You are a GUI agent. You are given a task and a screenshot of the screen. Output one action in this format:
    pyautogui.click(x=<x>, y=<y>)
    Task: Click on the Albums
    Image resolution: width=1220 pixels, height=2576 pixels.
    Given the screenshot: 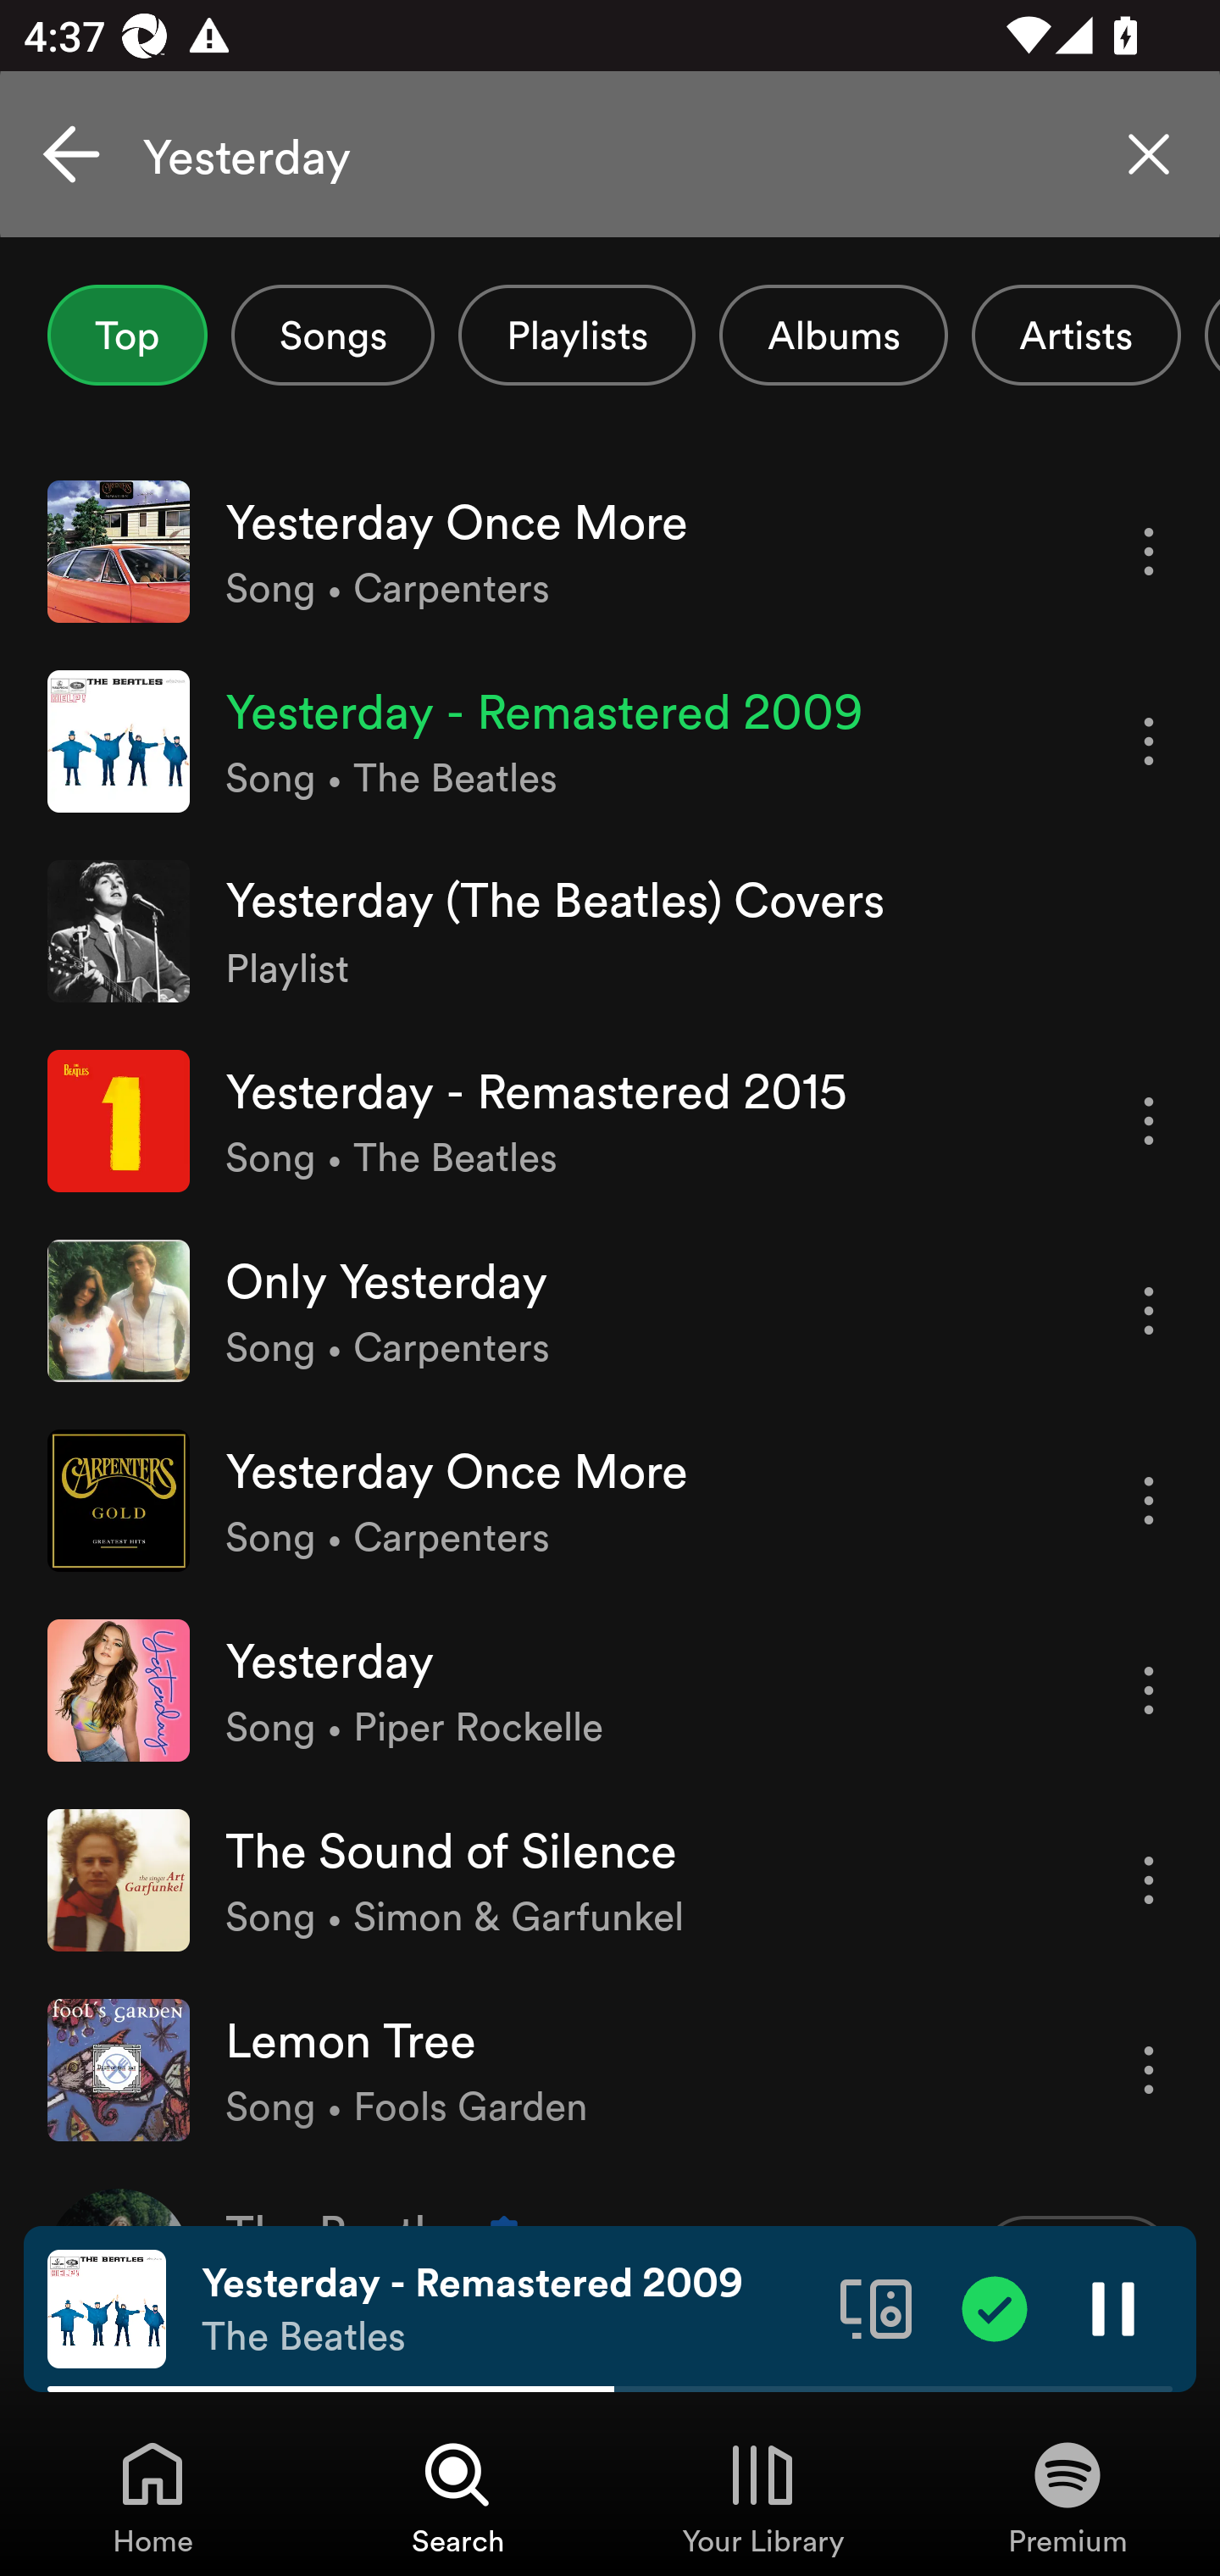 What is the action you would take?
    pyautogui.click(x=834, y=335)
    